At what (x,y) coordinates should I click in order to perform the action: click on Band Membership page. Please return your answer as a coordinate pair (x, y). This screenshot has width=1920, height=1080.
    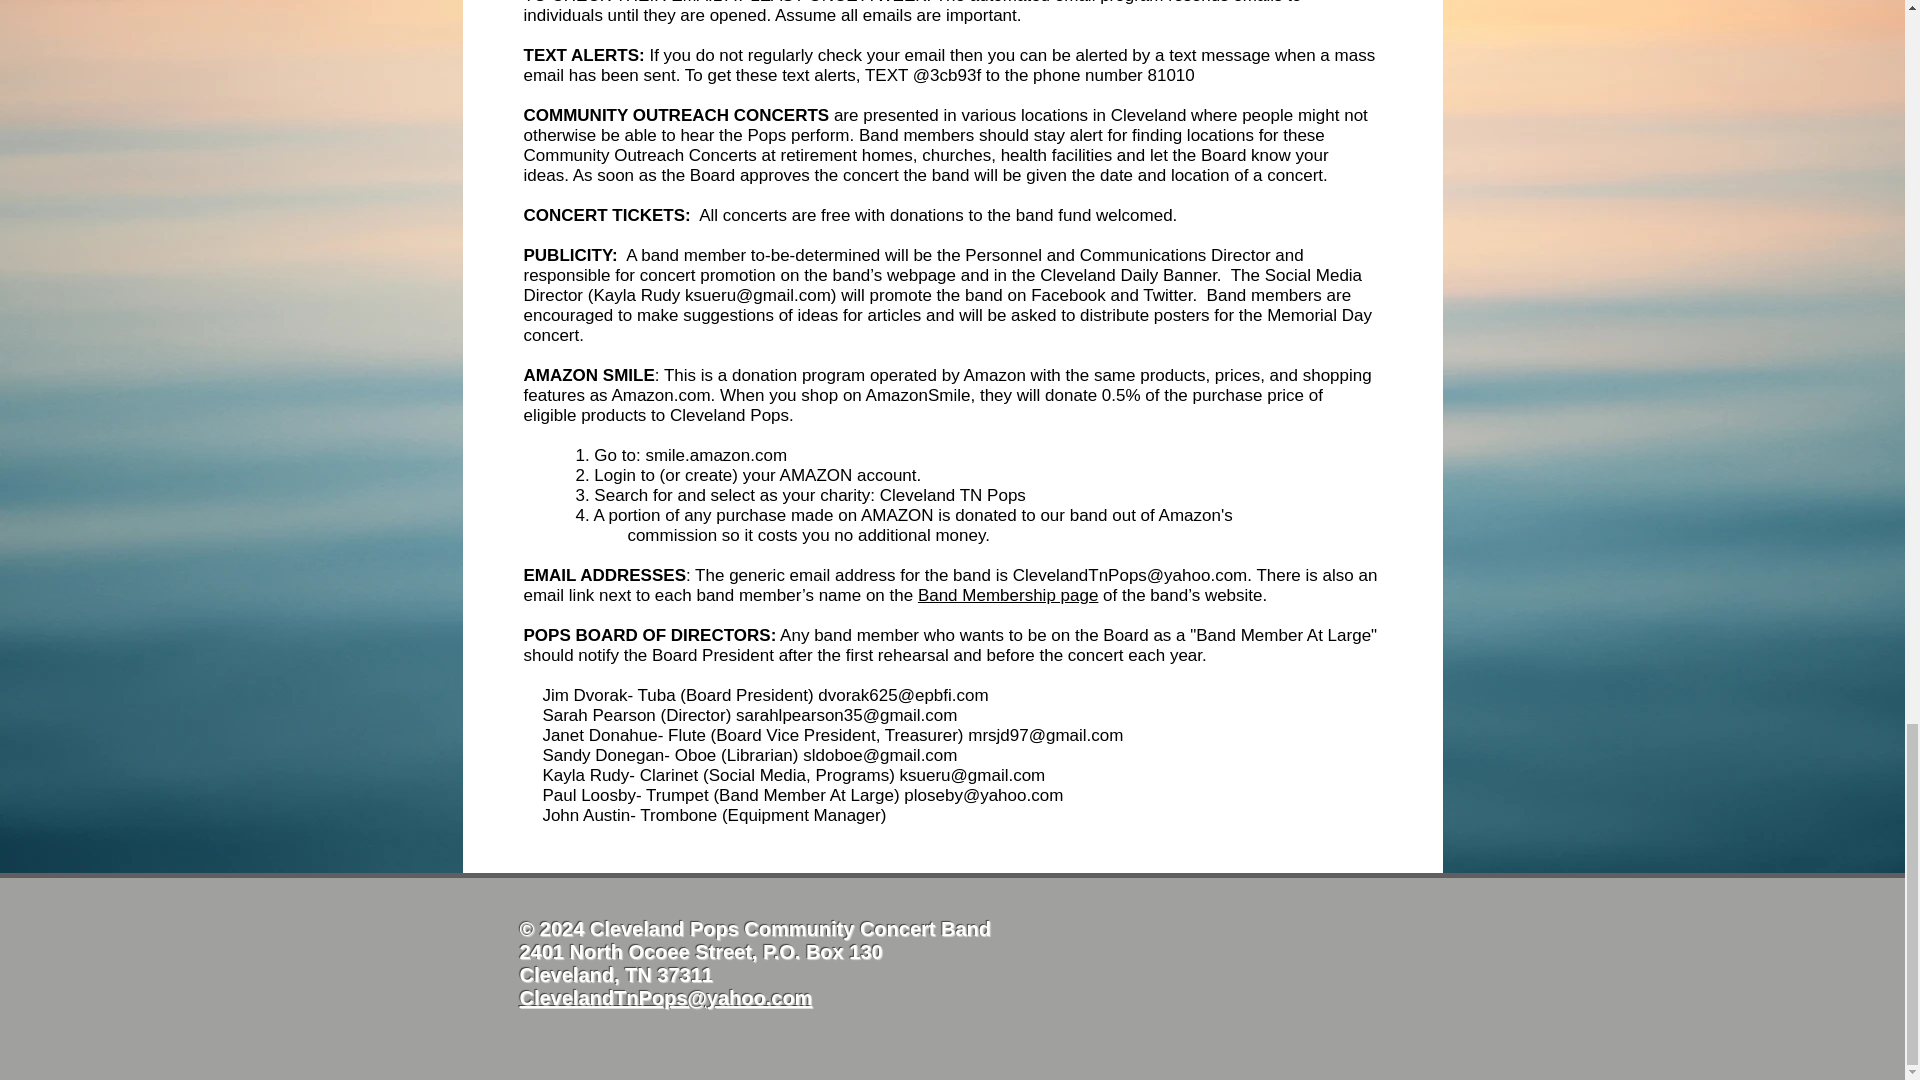
    Looking at the image, I should click on (1008, 595).